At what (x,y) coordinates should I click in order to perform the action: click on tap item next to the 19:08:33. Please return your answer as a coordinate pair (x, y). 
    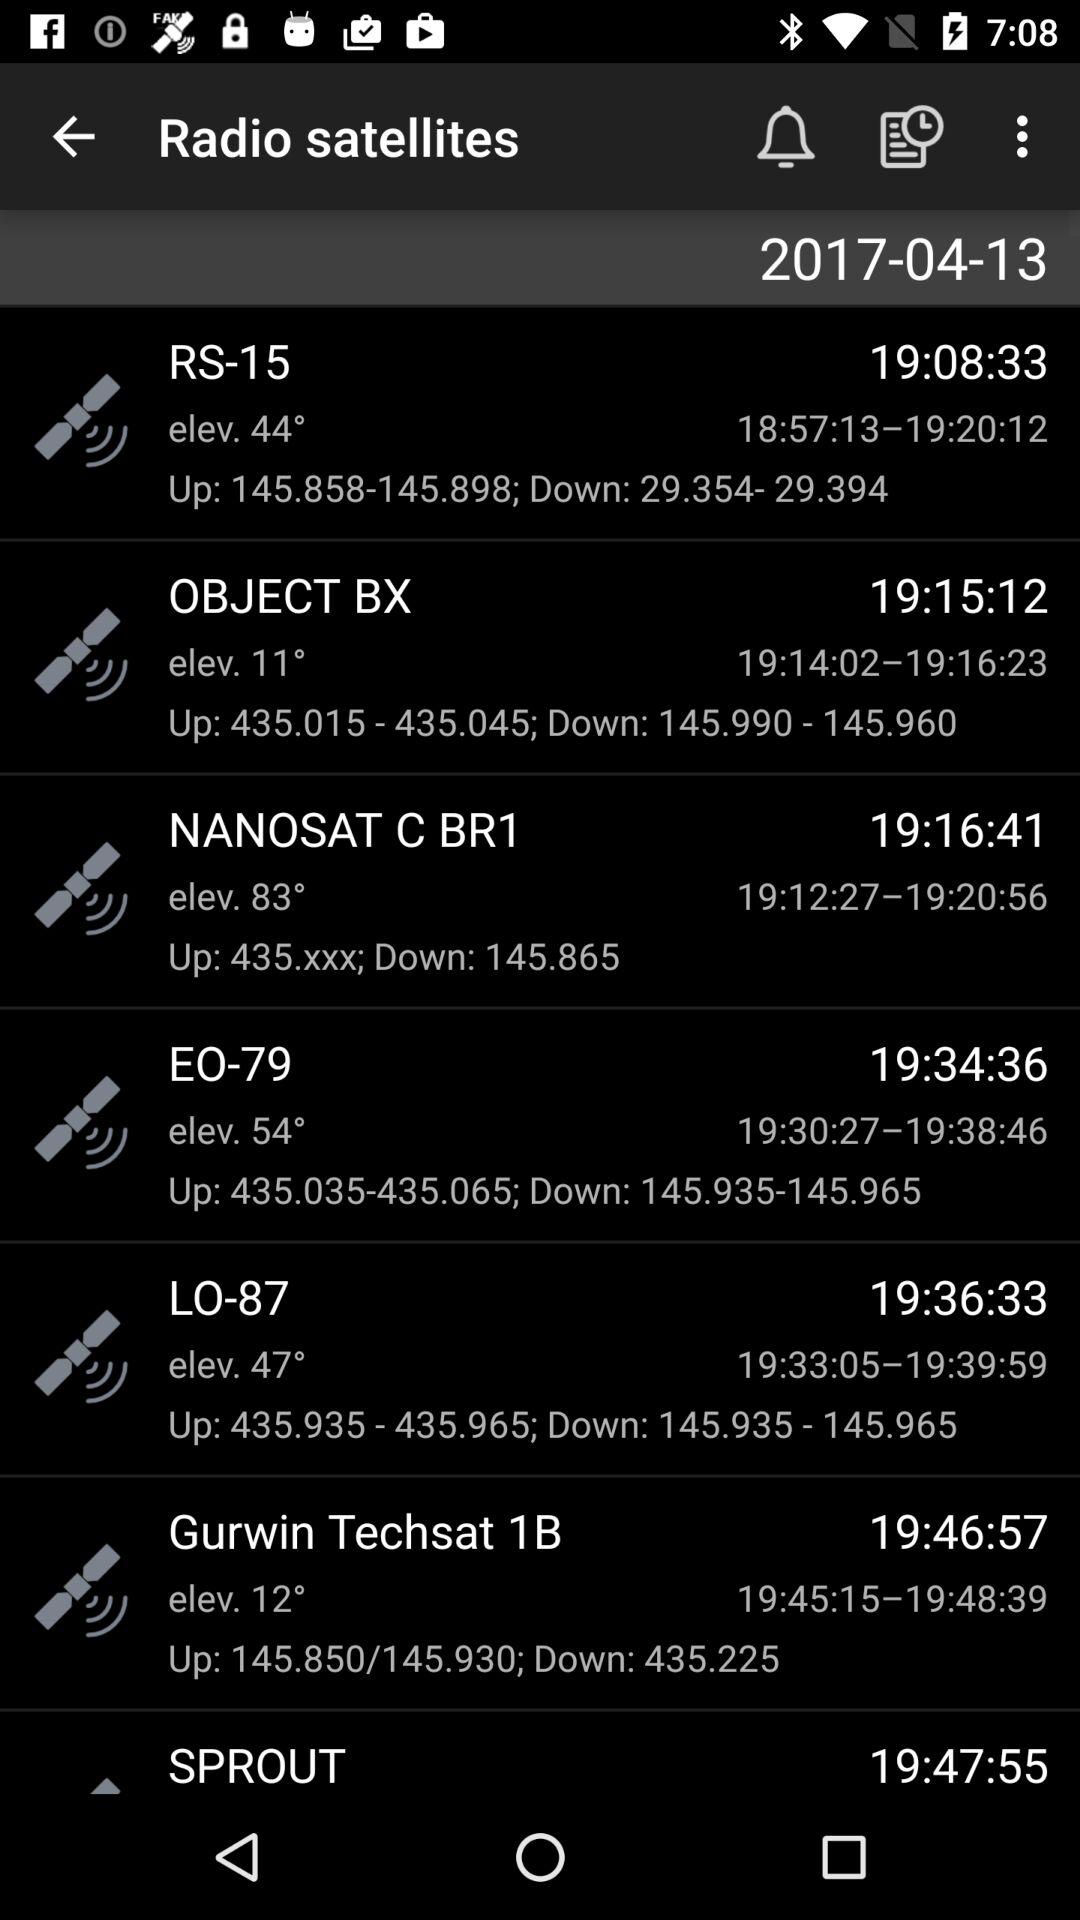
    Looking at the image, I should click on (518, 360).